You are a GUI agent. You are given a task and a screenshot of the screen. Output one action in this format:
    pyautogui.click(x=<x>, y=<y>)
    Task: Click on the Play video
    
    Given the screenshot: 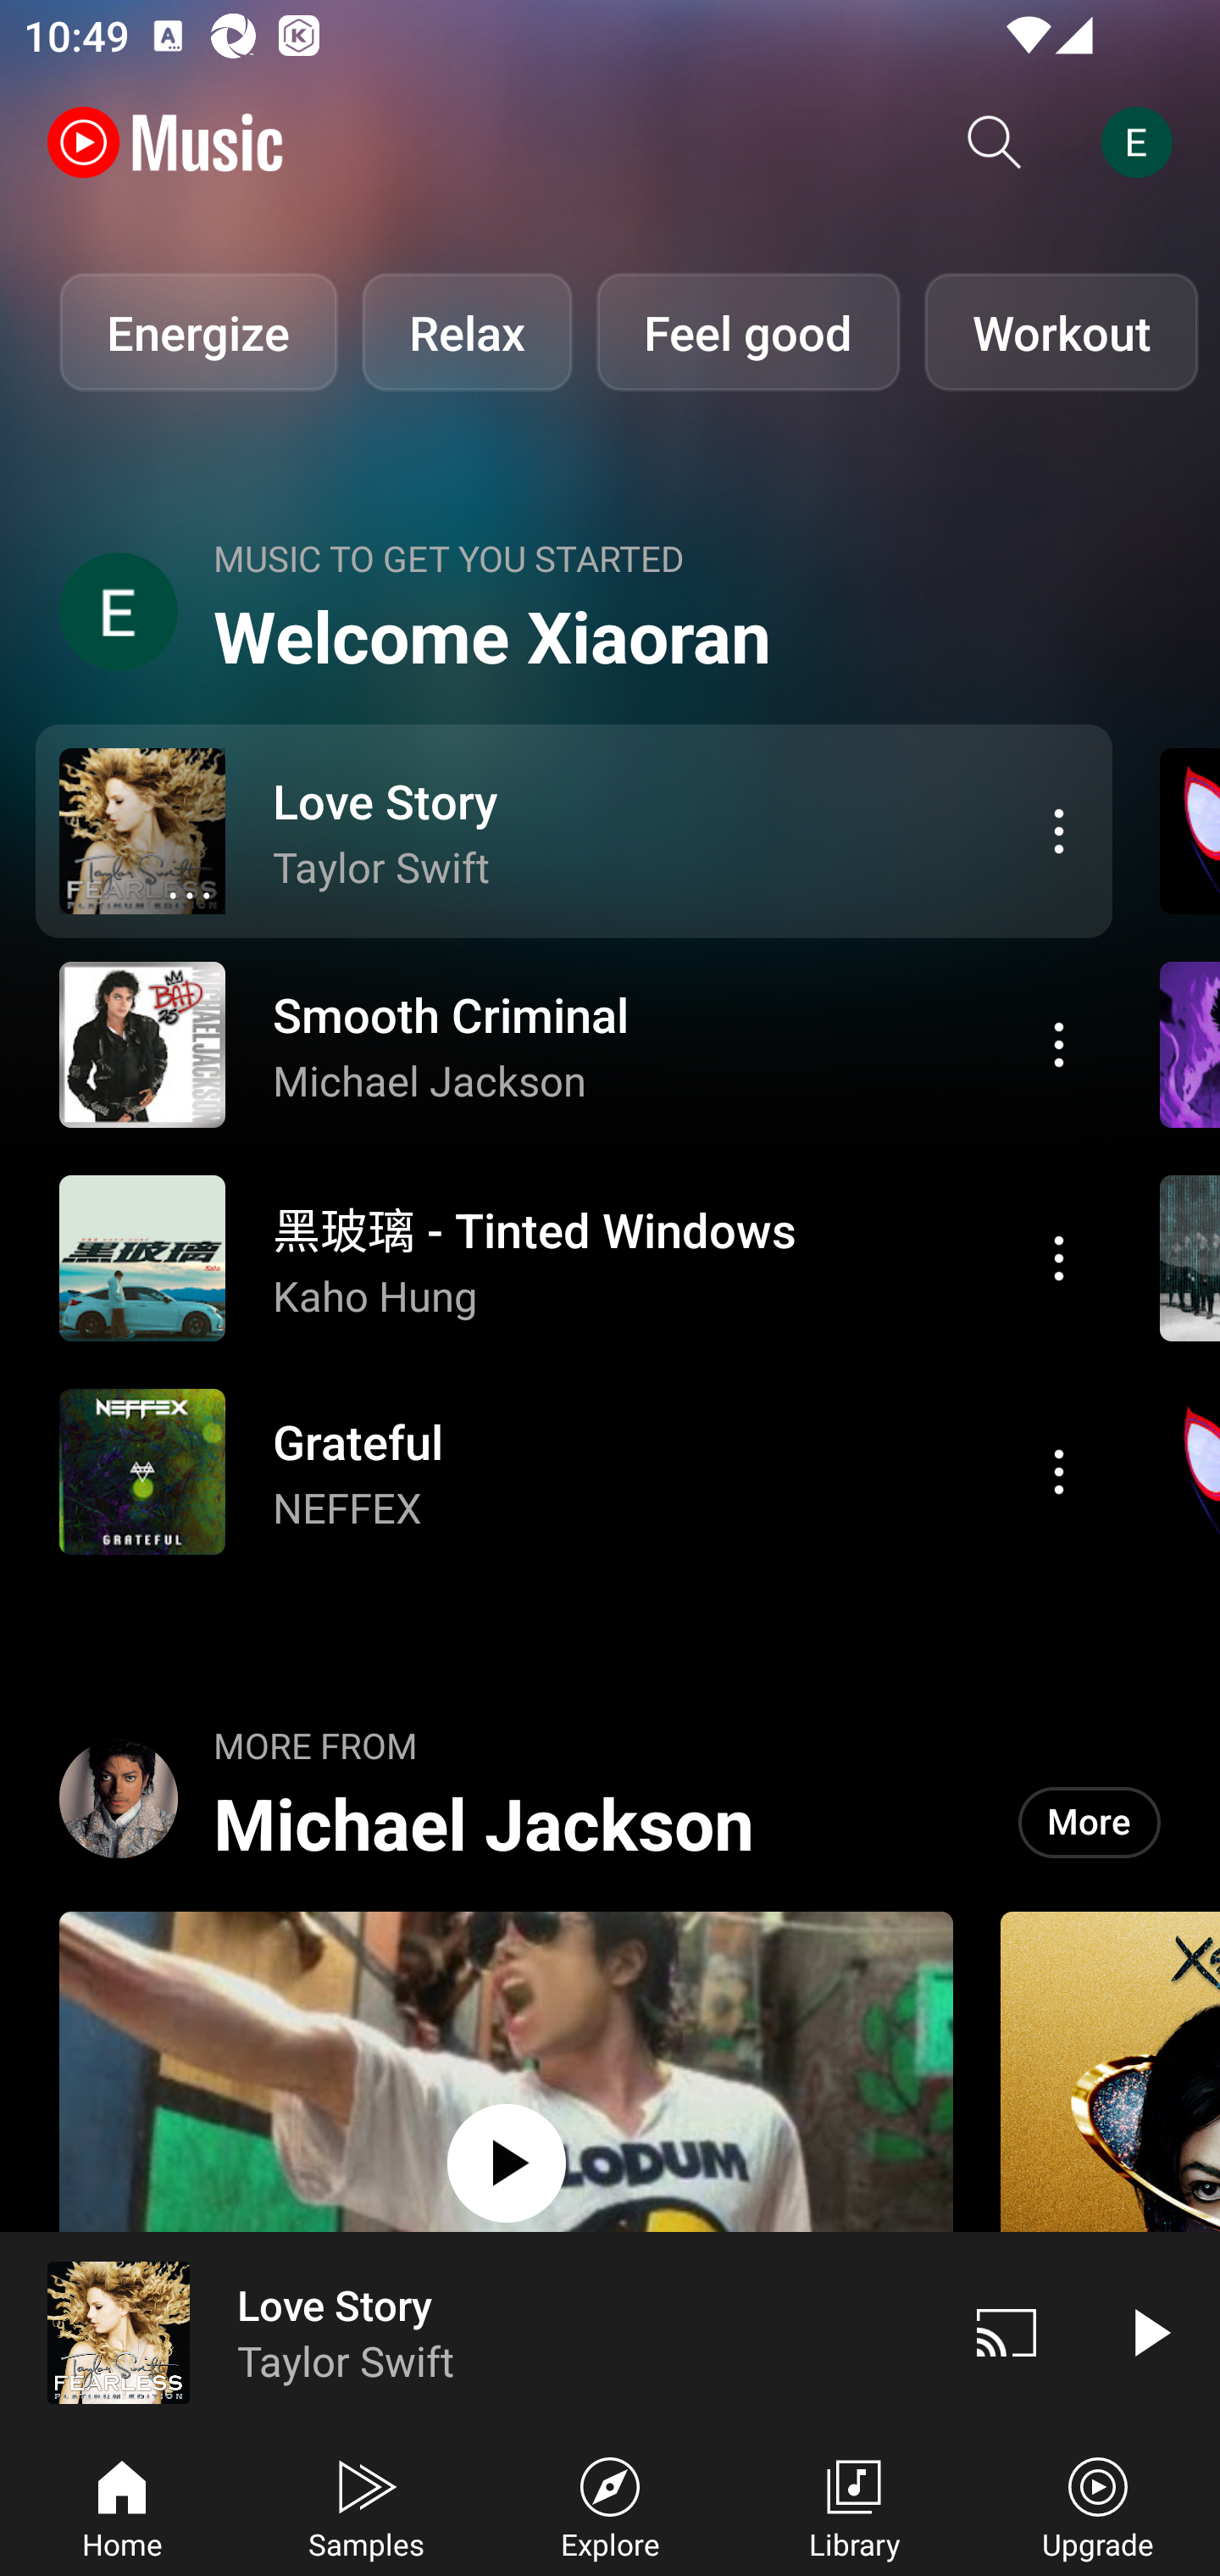 What is the action you would take?
    pyautogui.click(x=1149, y=2332)
    